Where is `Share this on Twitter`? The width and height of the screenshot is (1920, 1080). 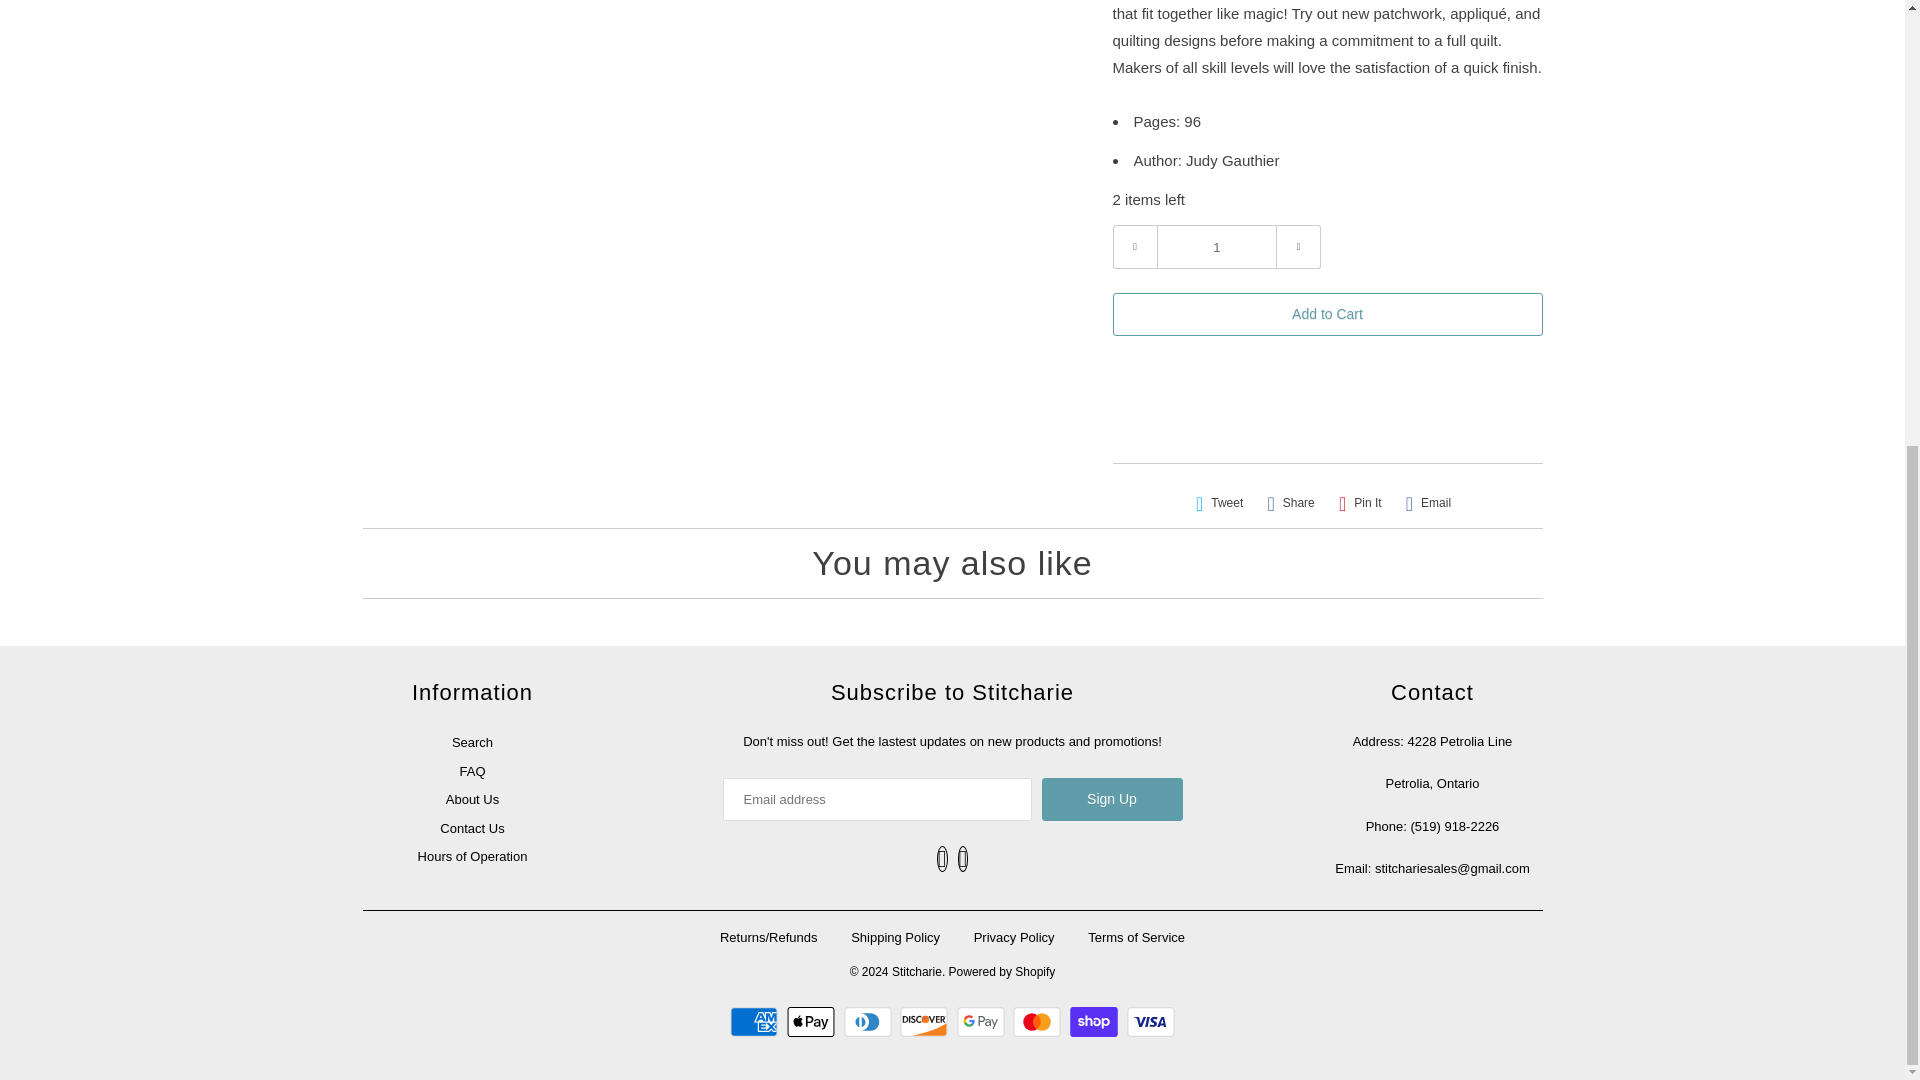
Share this on Twitter is located at coordinates (1220, 503).